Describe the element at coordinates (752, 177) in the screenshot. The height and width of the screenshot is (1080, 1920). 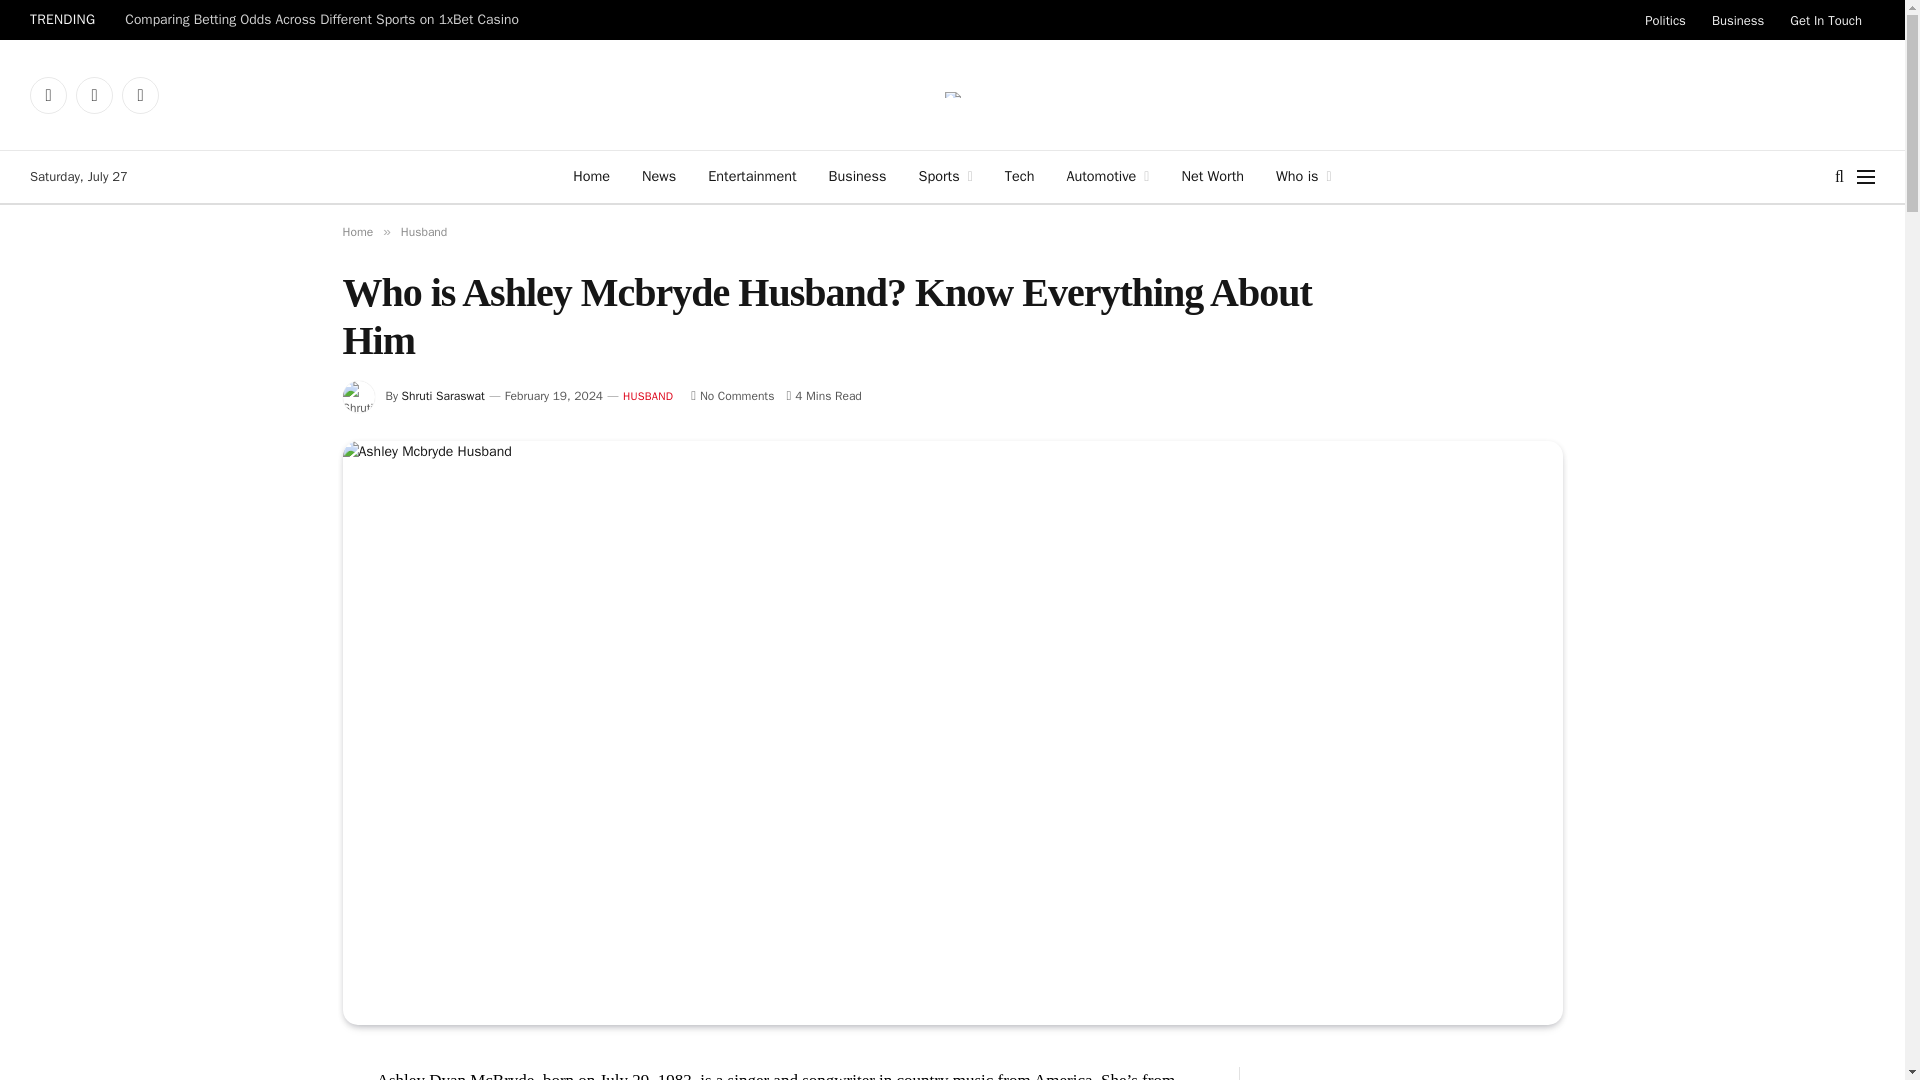
I see `Entertainment` at that location.